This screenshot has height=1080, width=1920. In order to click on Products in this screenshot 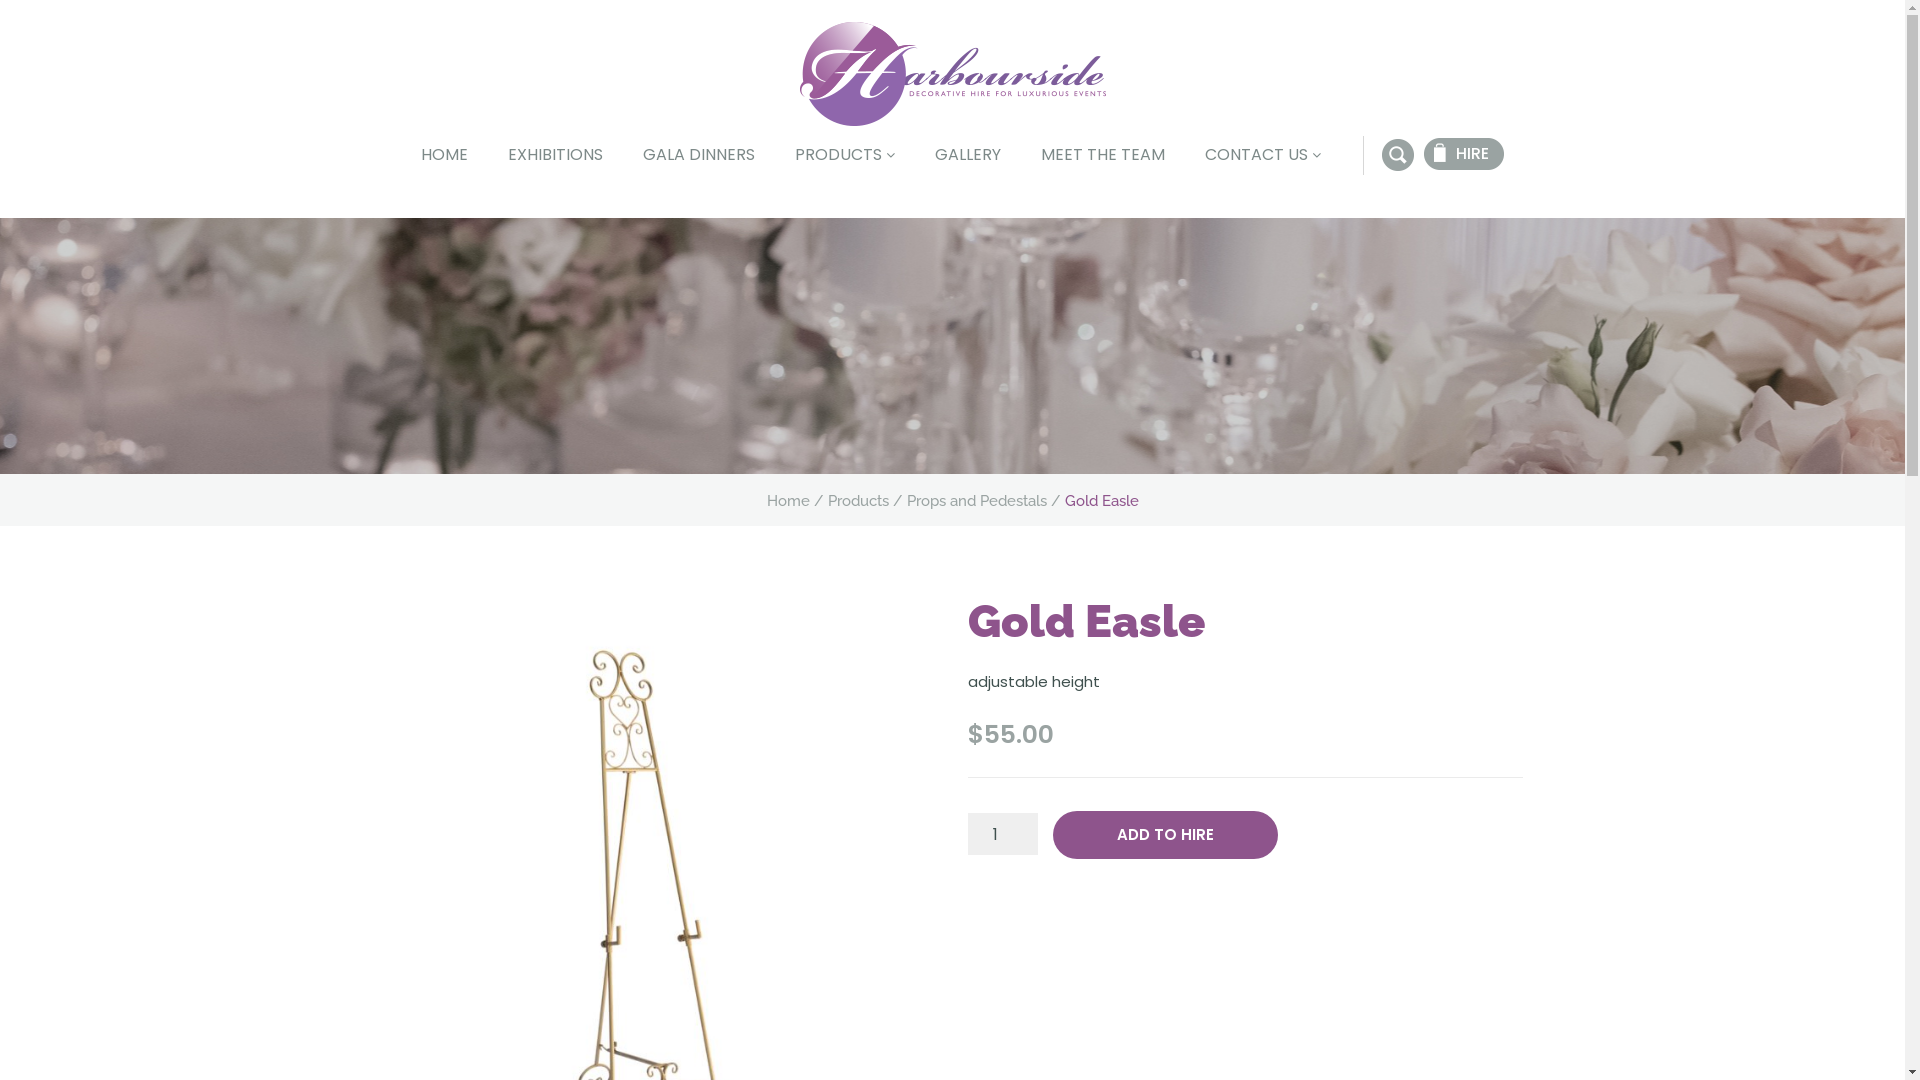, I will do `click(858, 501)`.